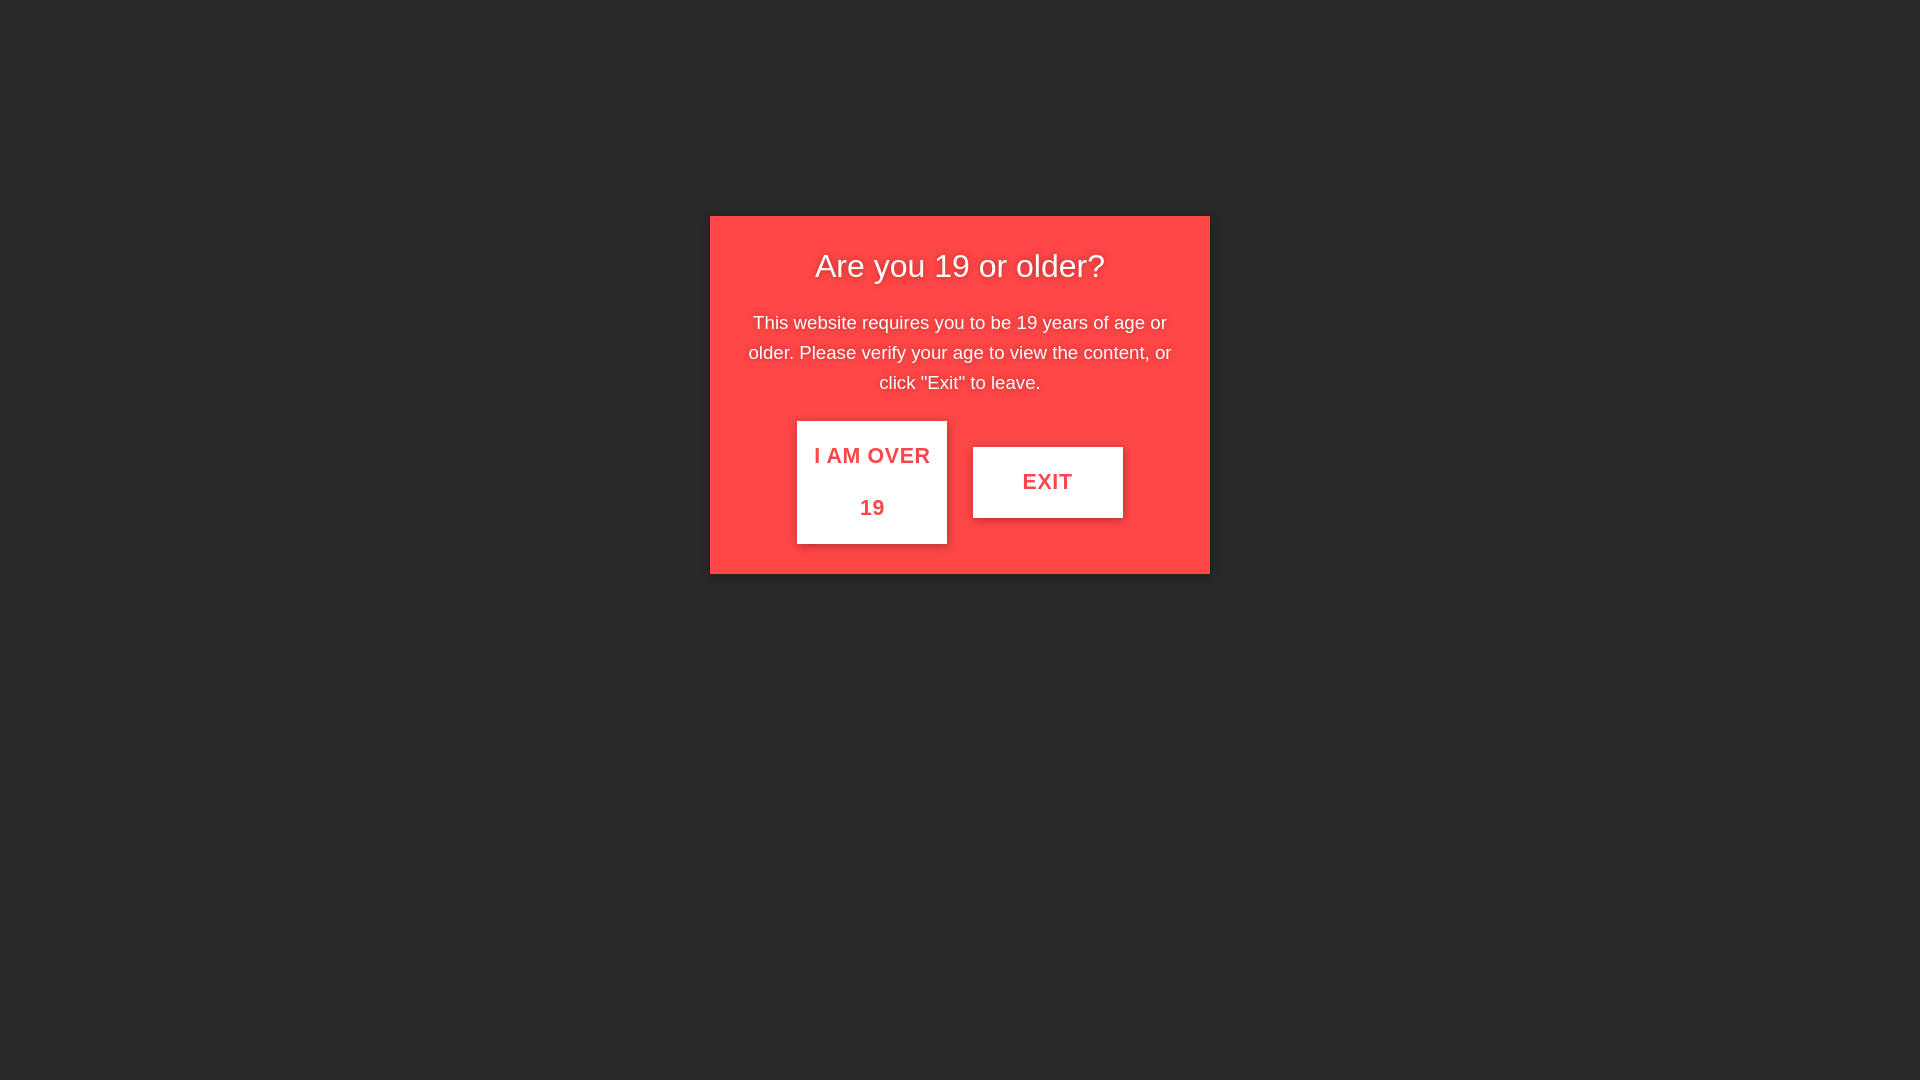  Describe the element at coordinates (1243, 906) in the screenshot. I see `Kaya Labs` at that location.